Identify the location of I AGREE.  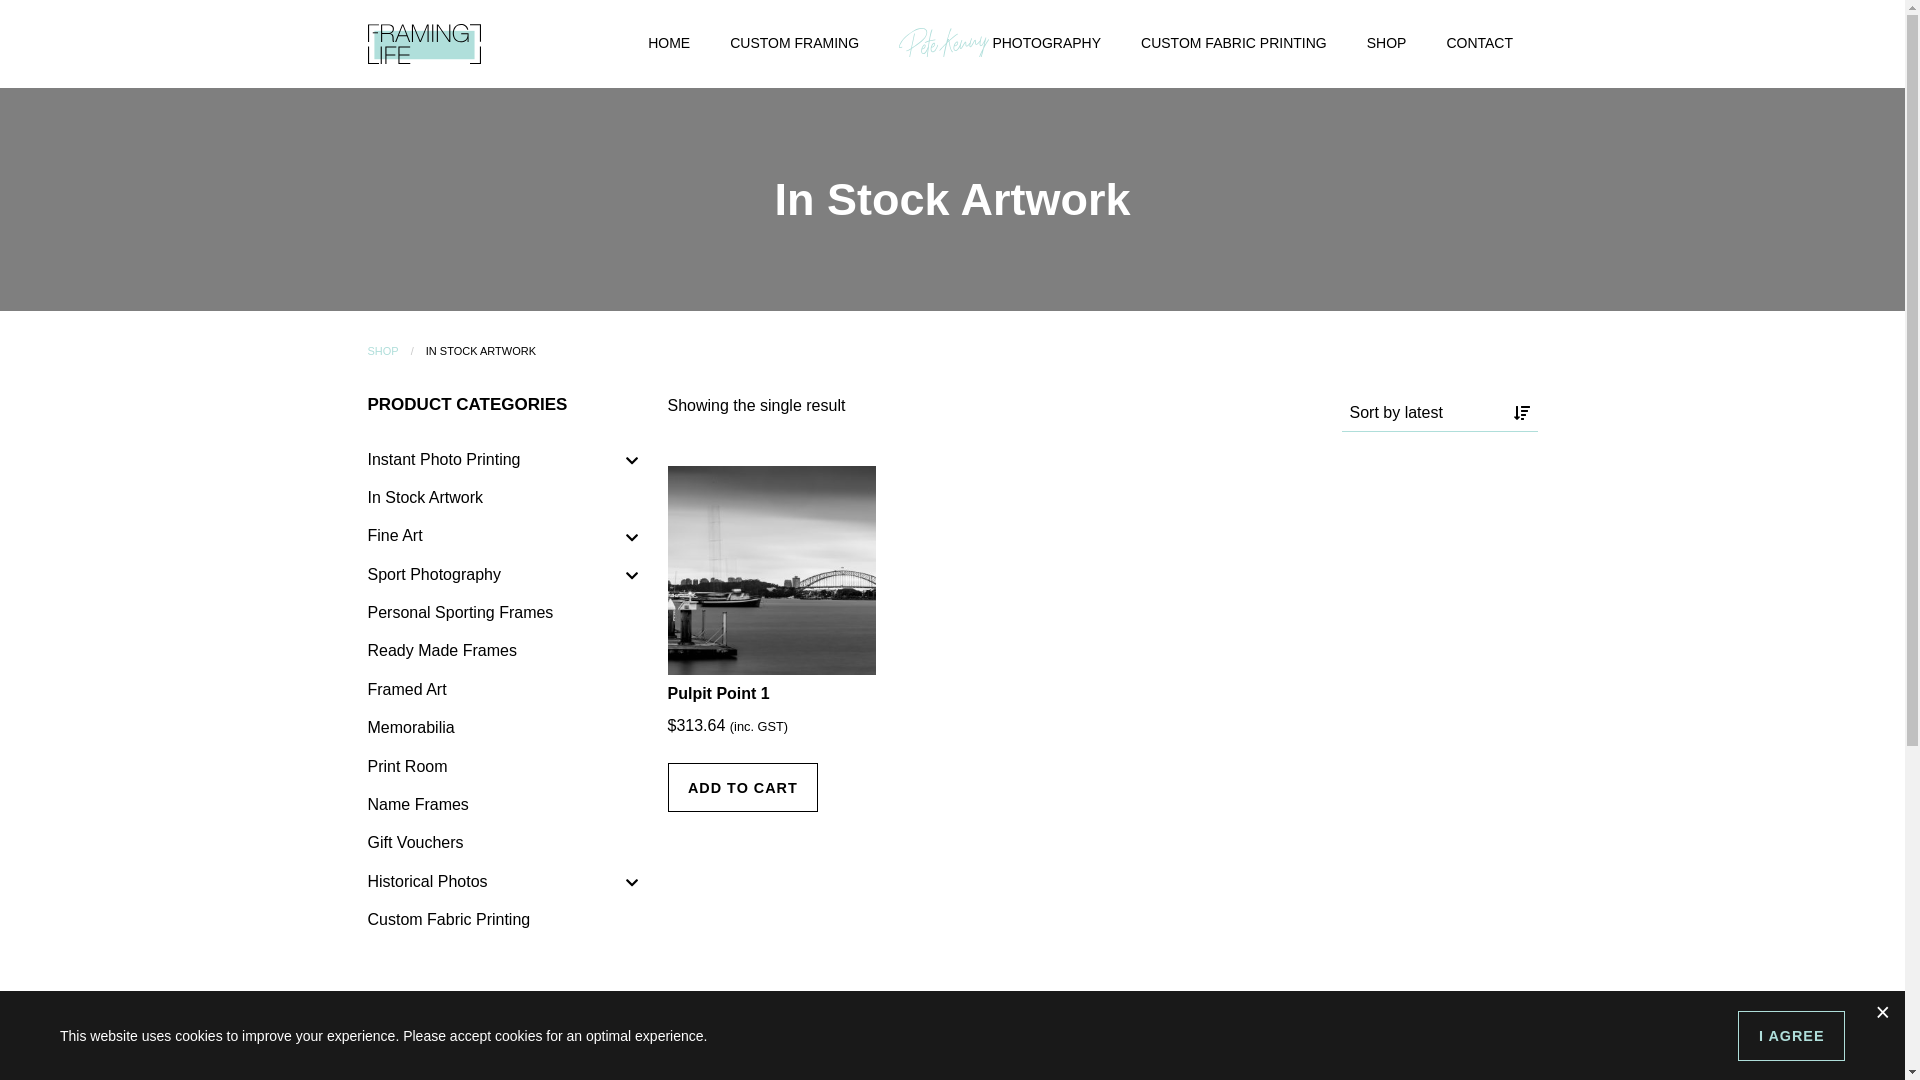
(1792, 1035).